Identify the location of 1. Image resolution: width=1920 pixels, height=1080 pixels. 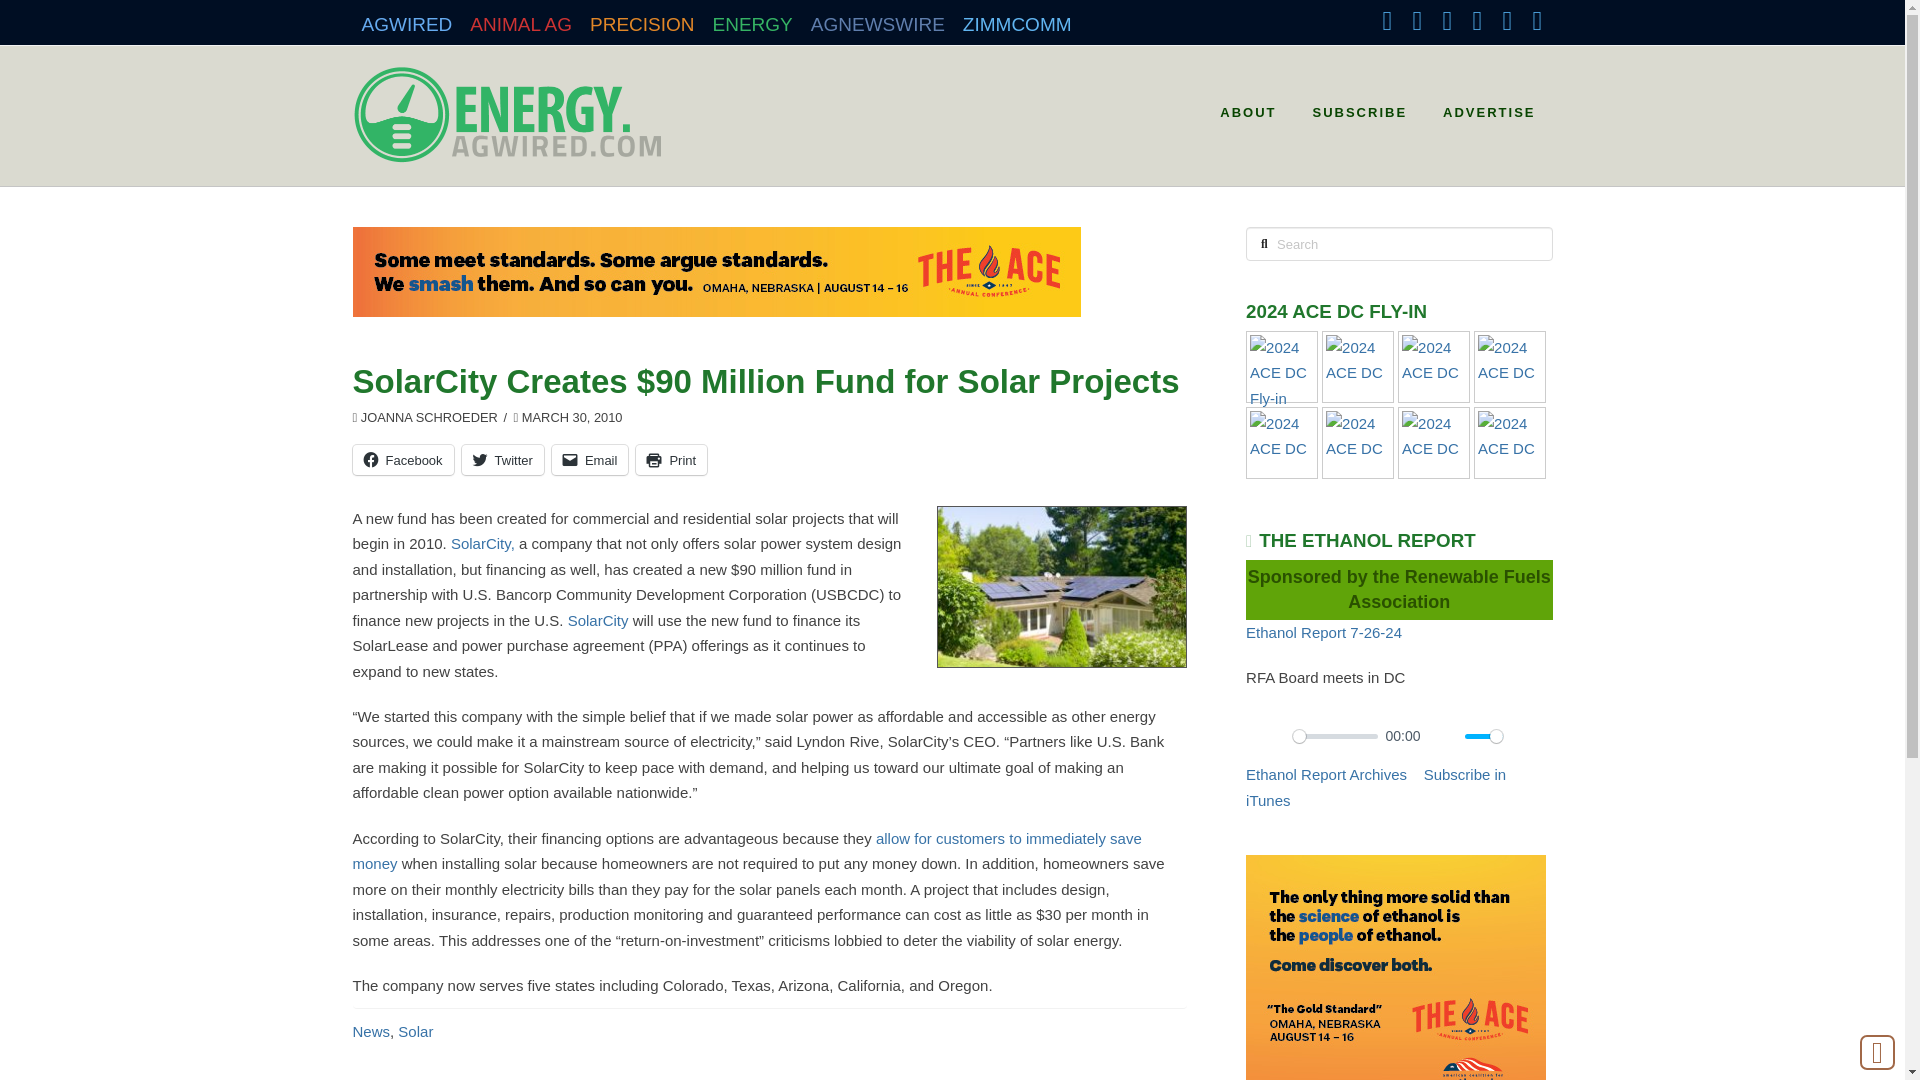
(1484, 736).